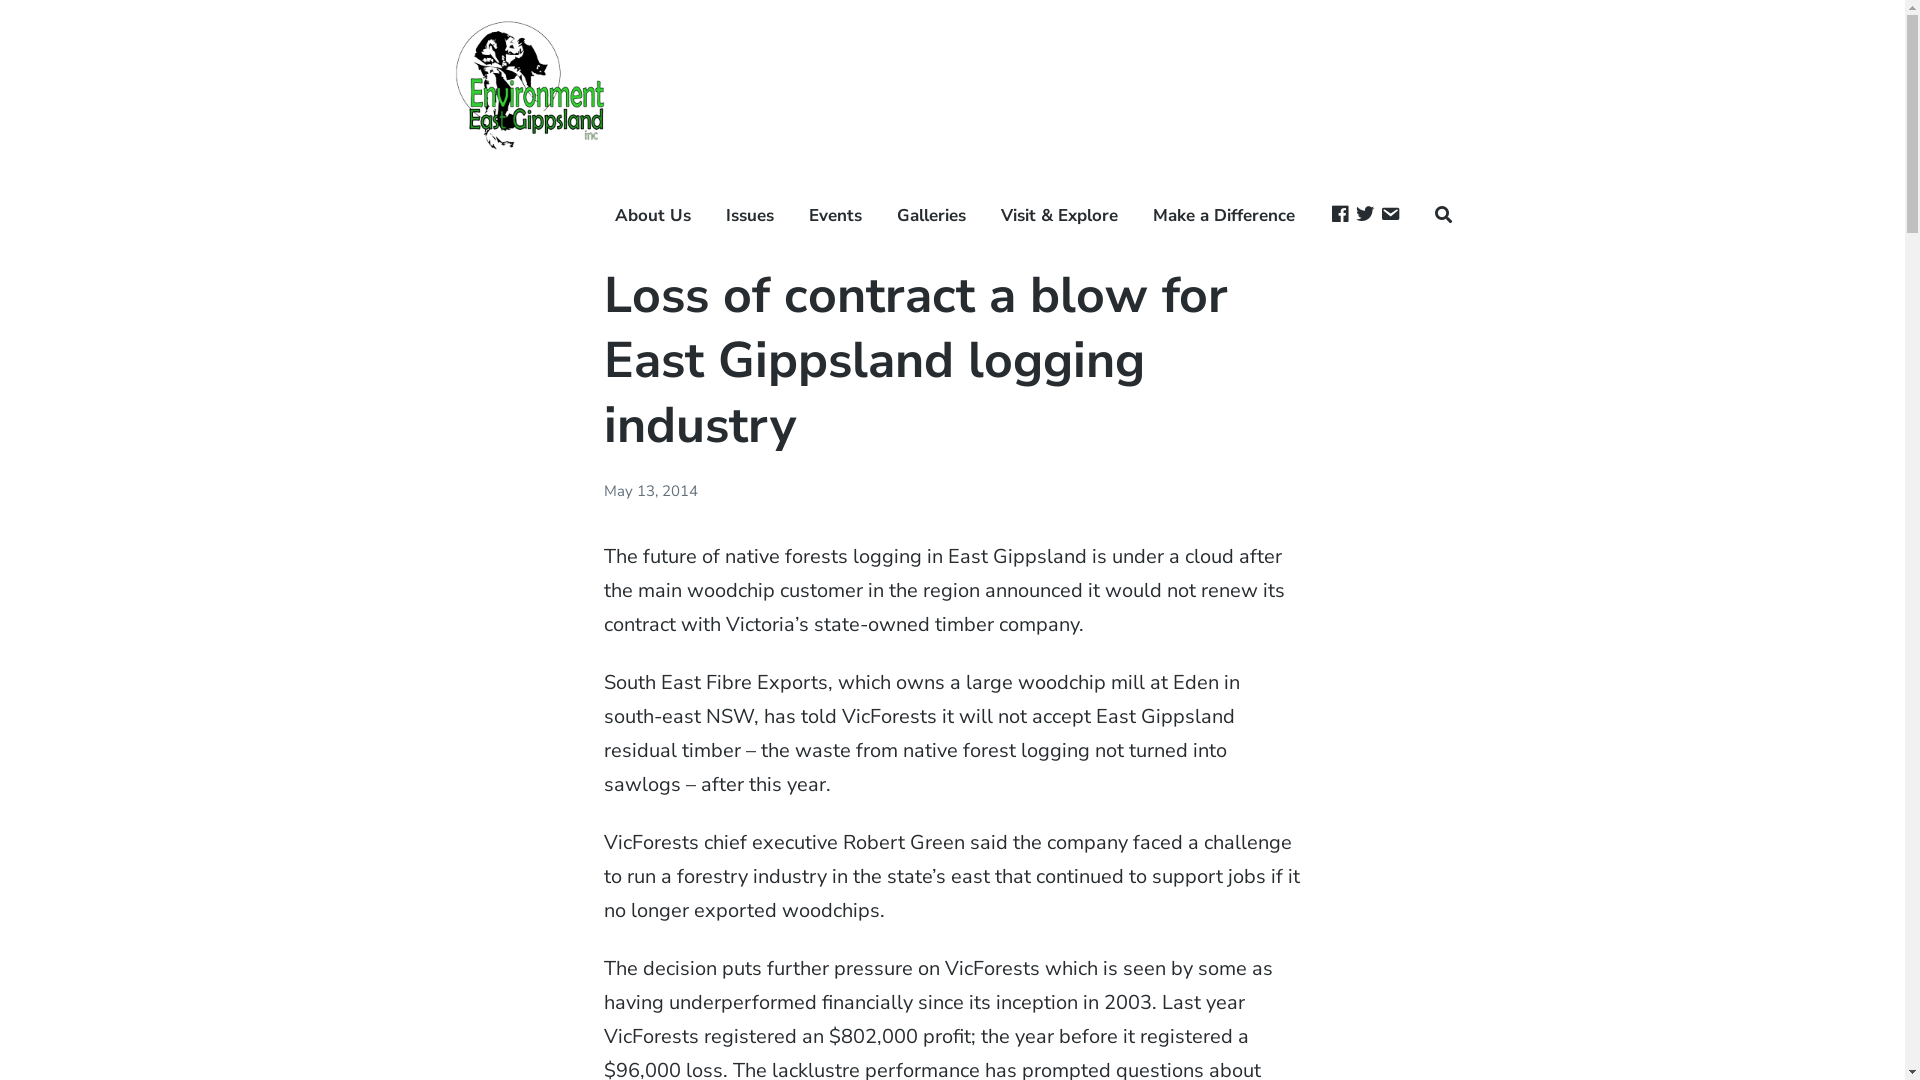  What do you see at coordinates (836, 216) in the screenshot?
I see `Events` at bounding box center [836, 216].